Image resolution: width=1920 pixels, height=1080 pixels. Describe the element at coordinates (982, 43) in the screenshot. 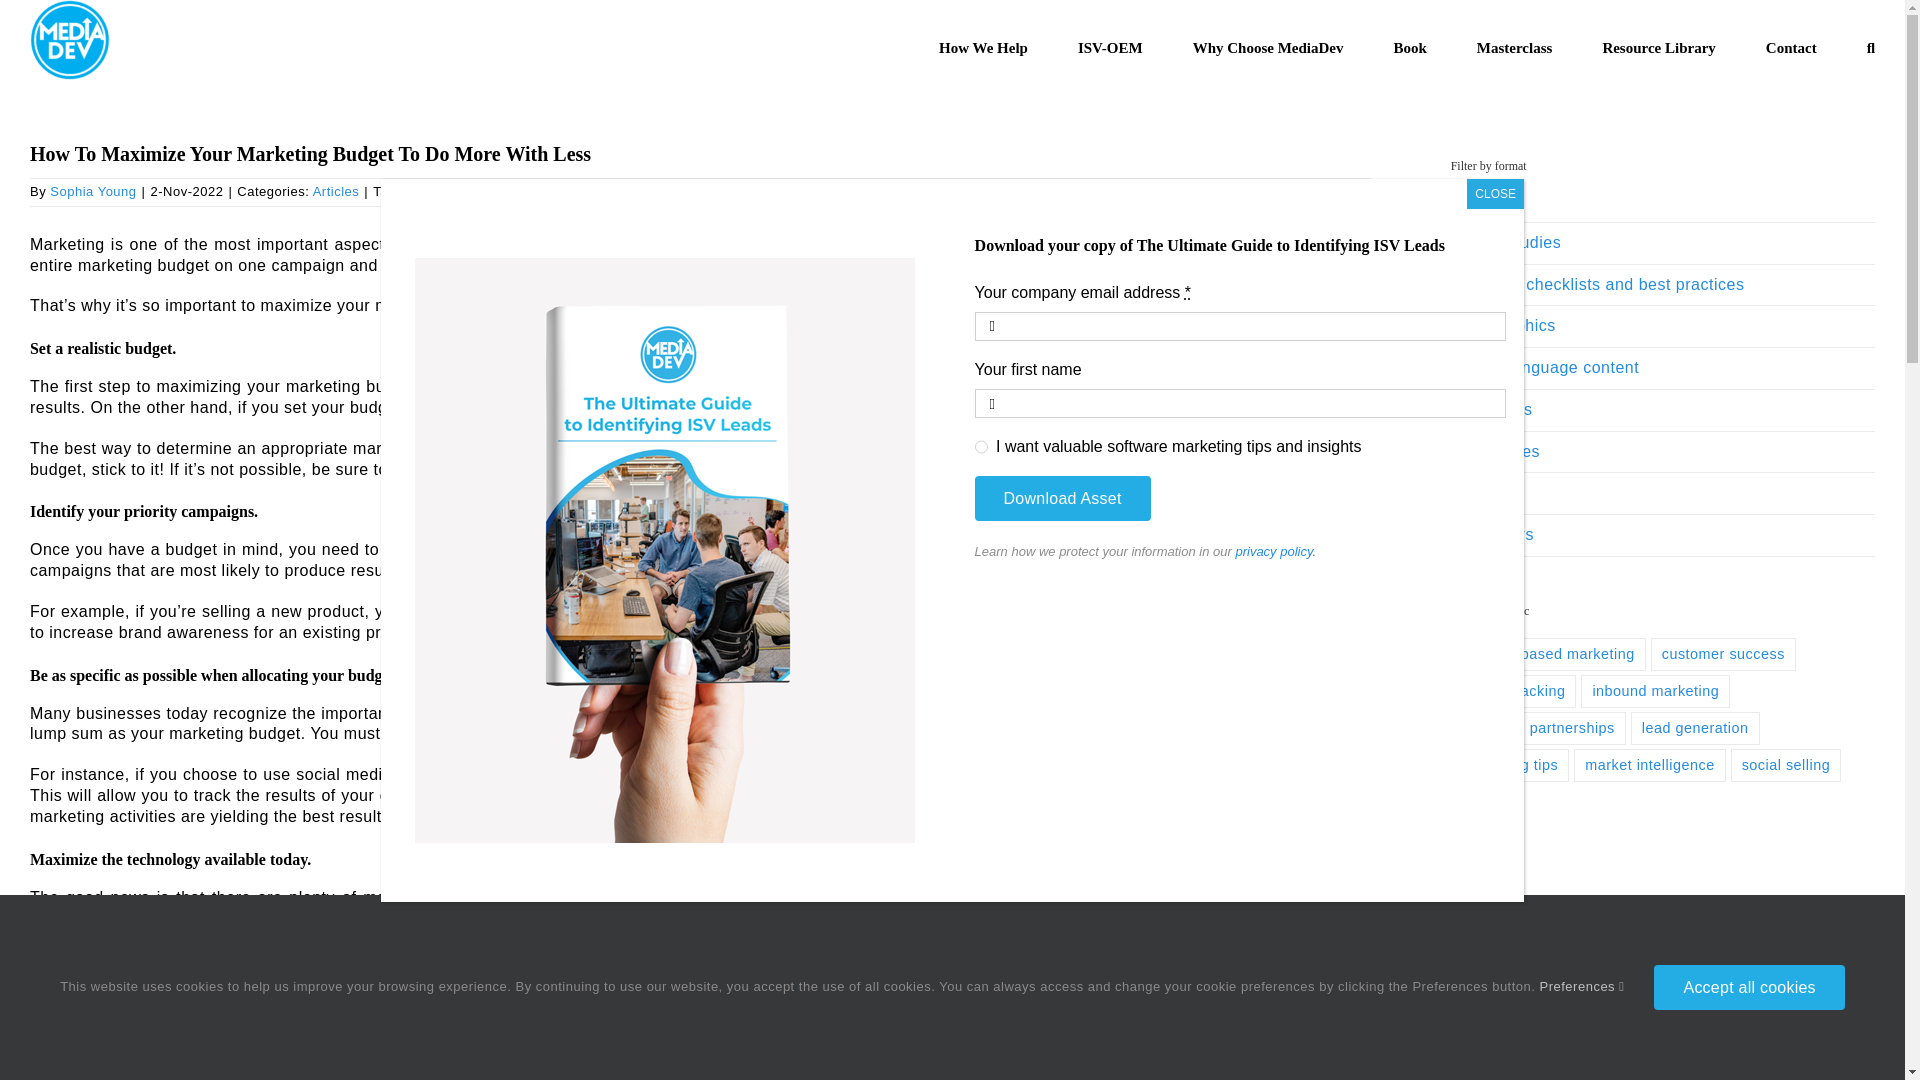

I see `How We Help` at that location.